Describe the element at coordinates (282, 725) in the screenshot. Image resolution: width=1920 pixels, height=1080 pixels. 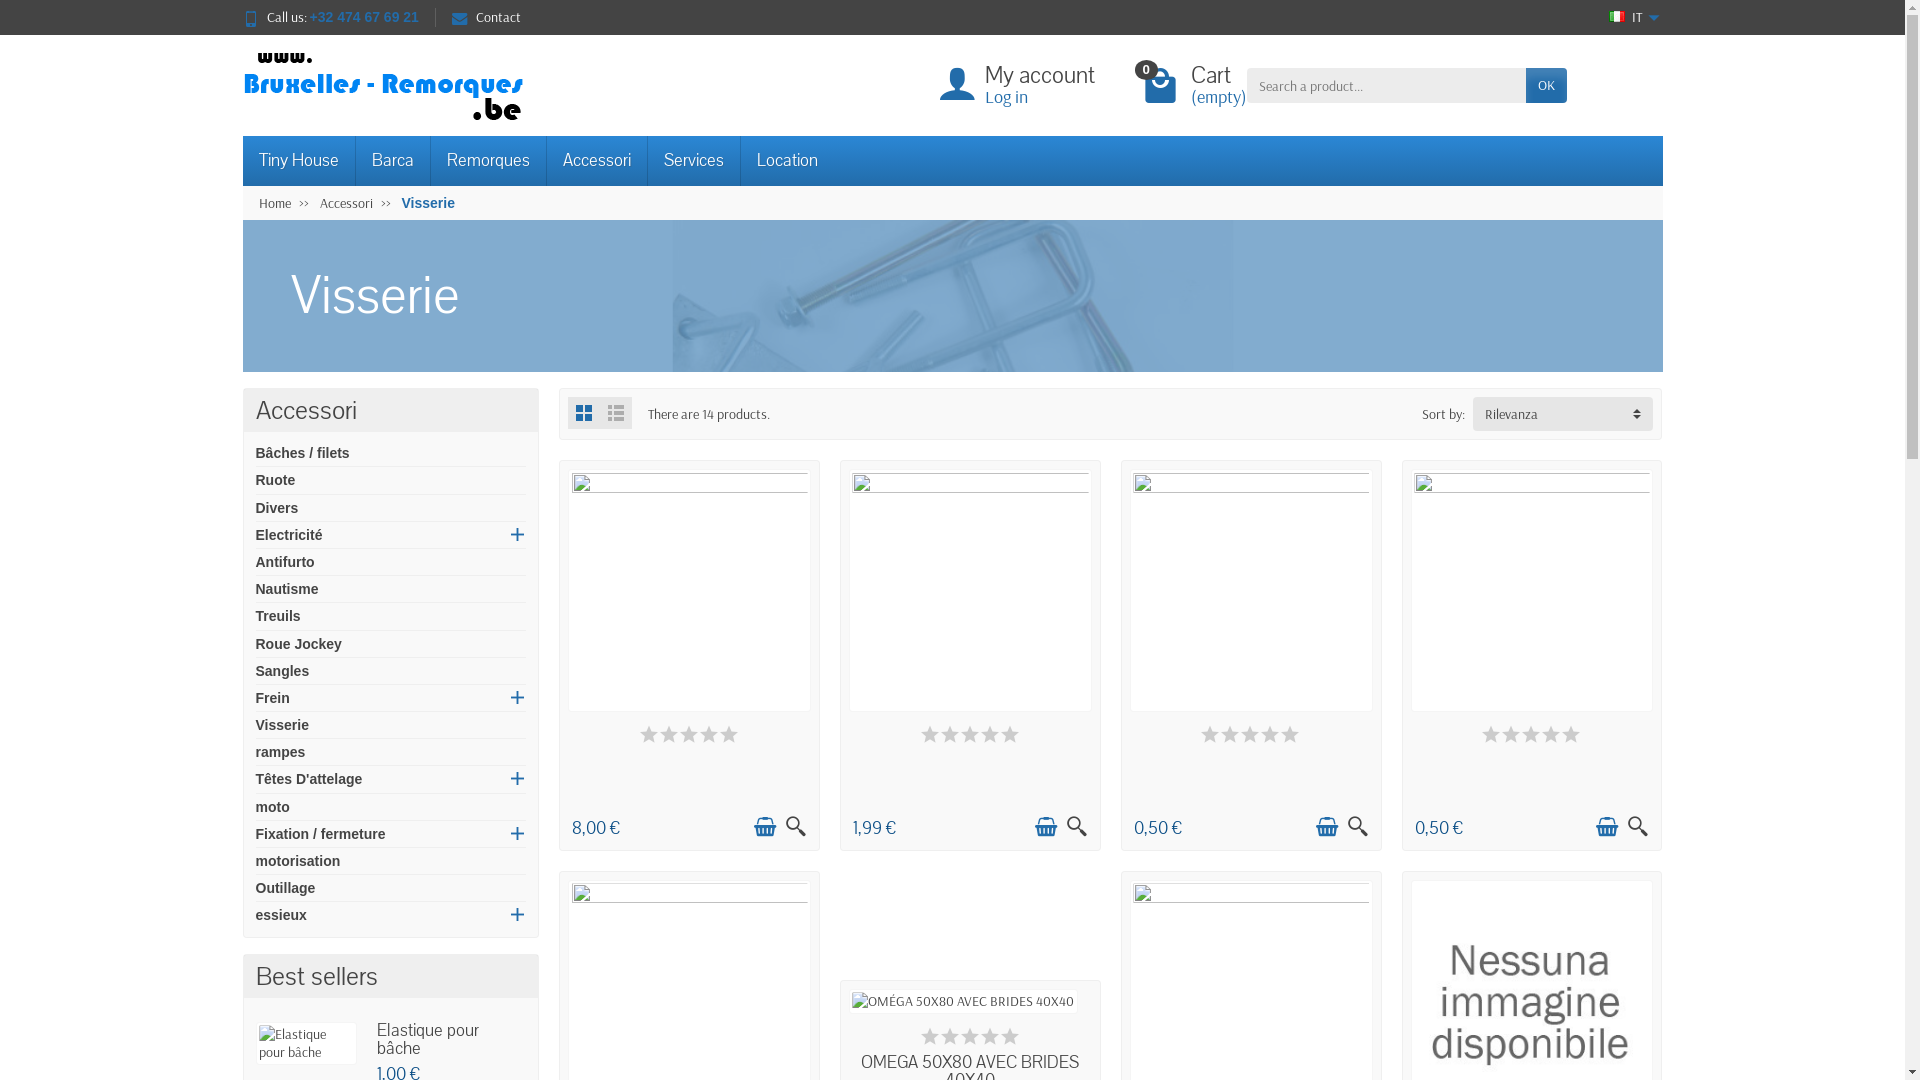
I see `Visserie` at that location.